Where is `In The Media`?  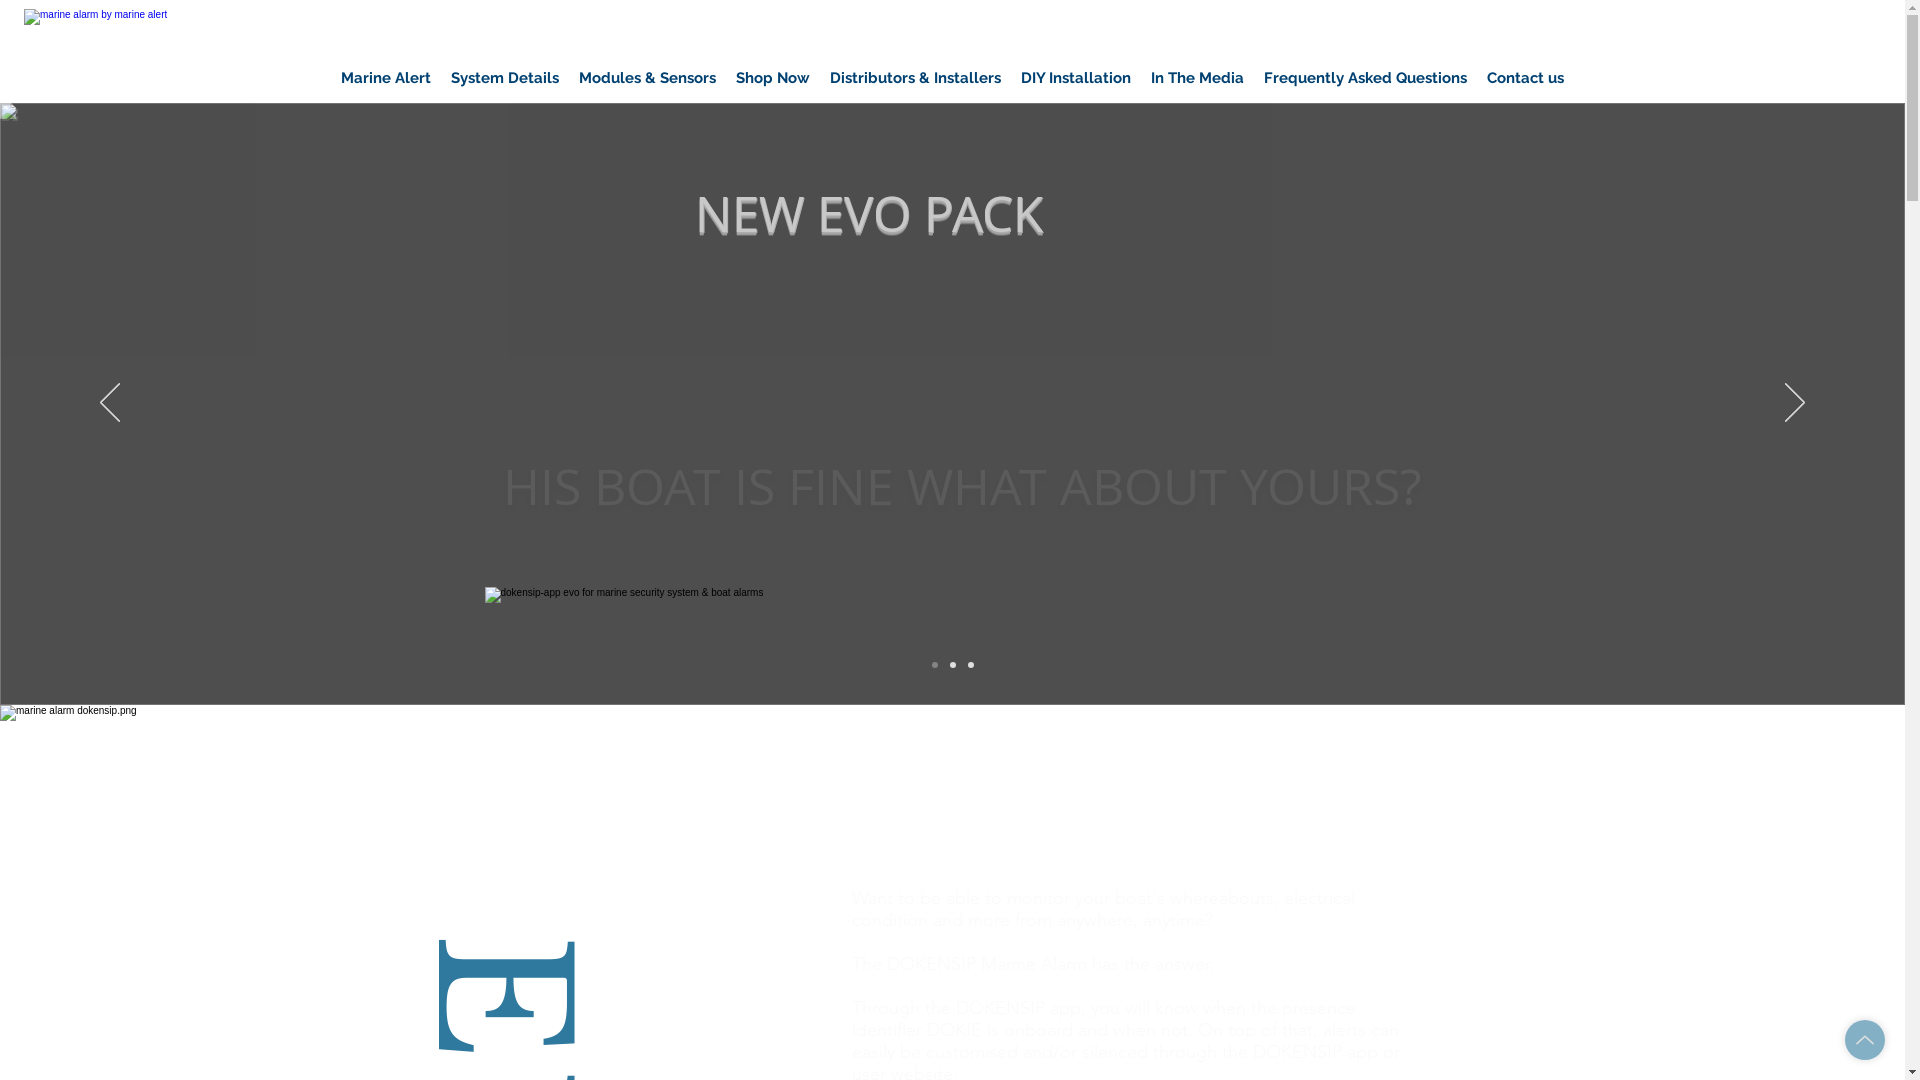 In The Media is located at coordinates (1198, 78).